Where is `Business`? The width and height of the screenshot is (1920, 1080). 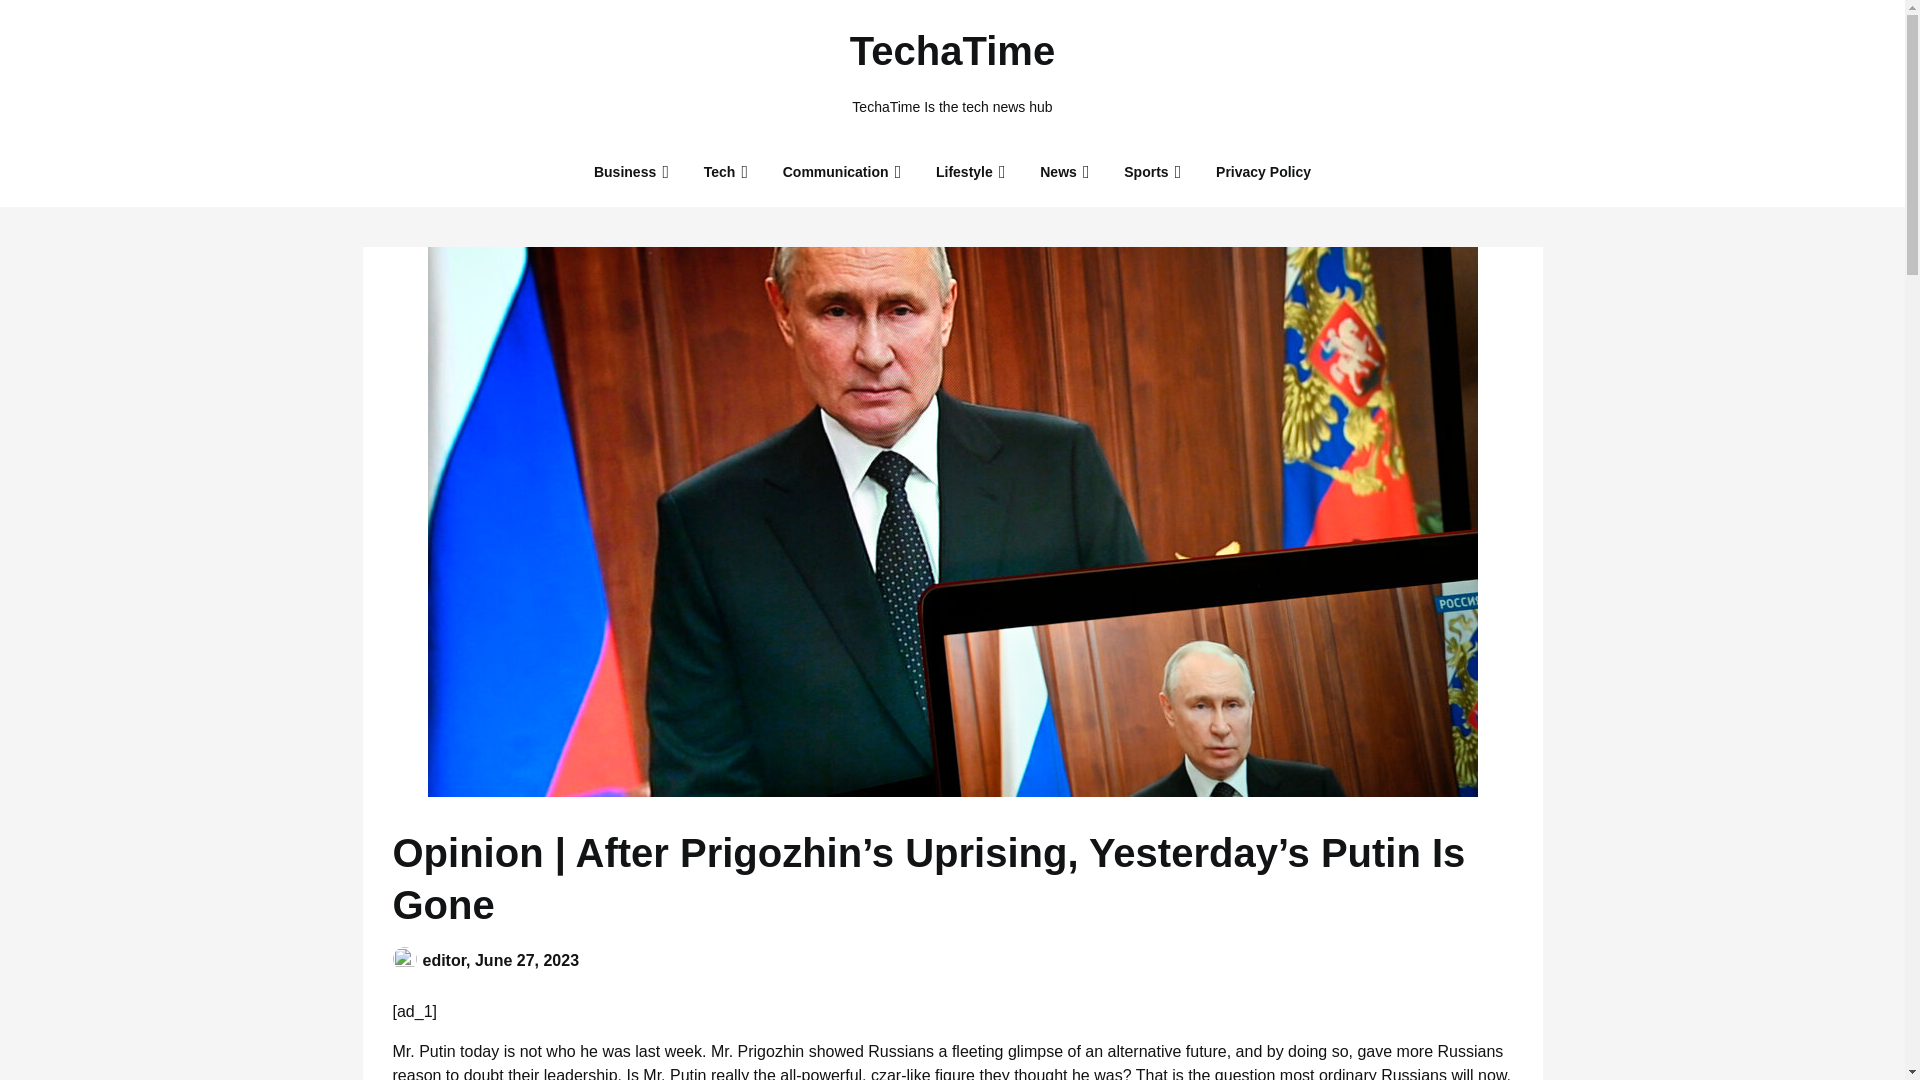
Business is located at coordinates (624, 172).